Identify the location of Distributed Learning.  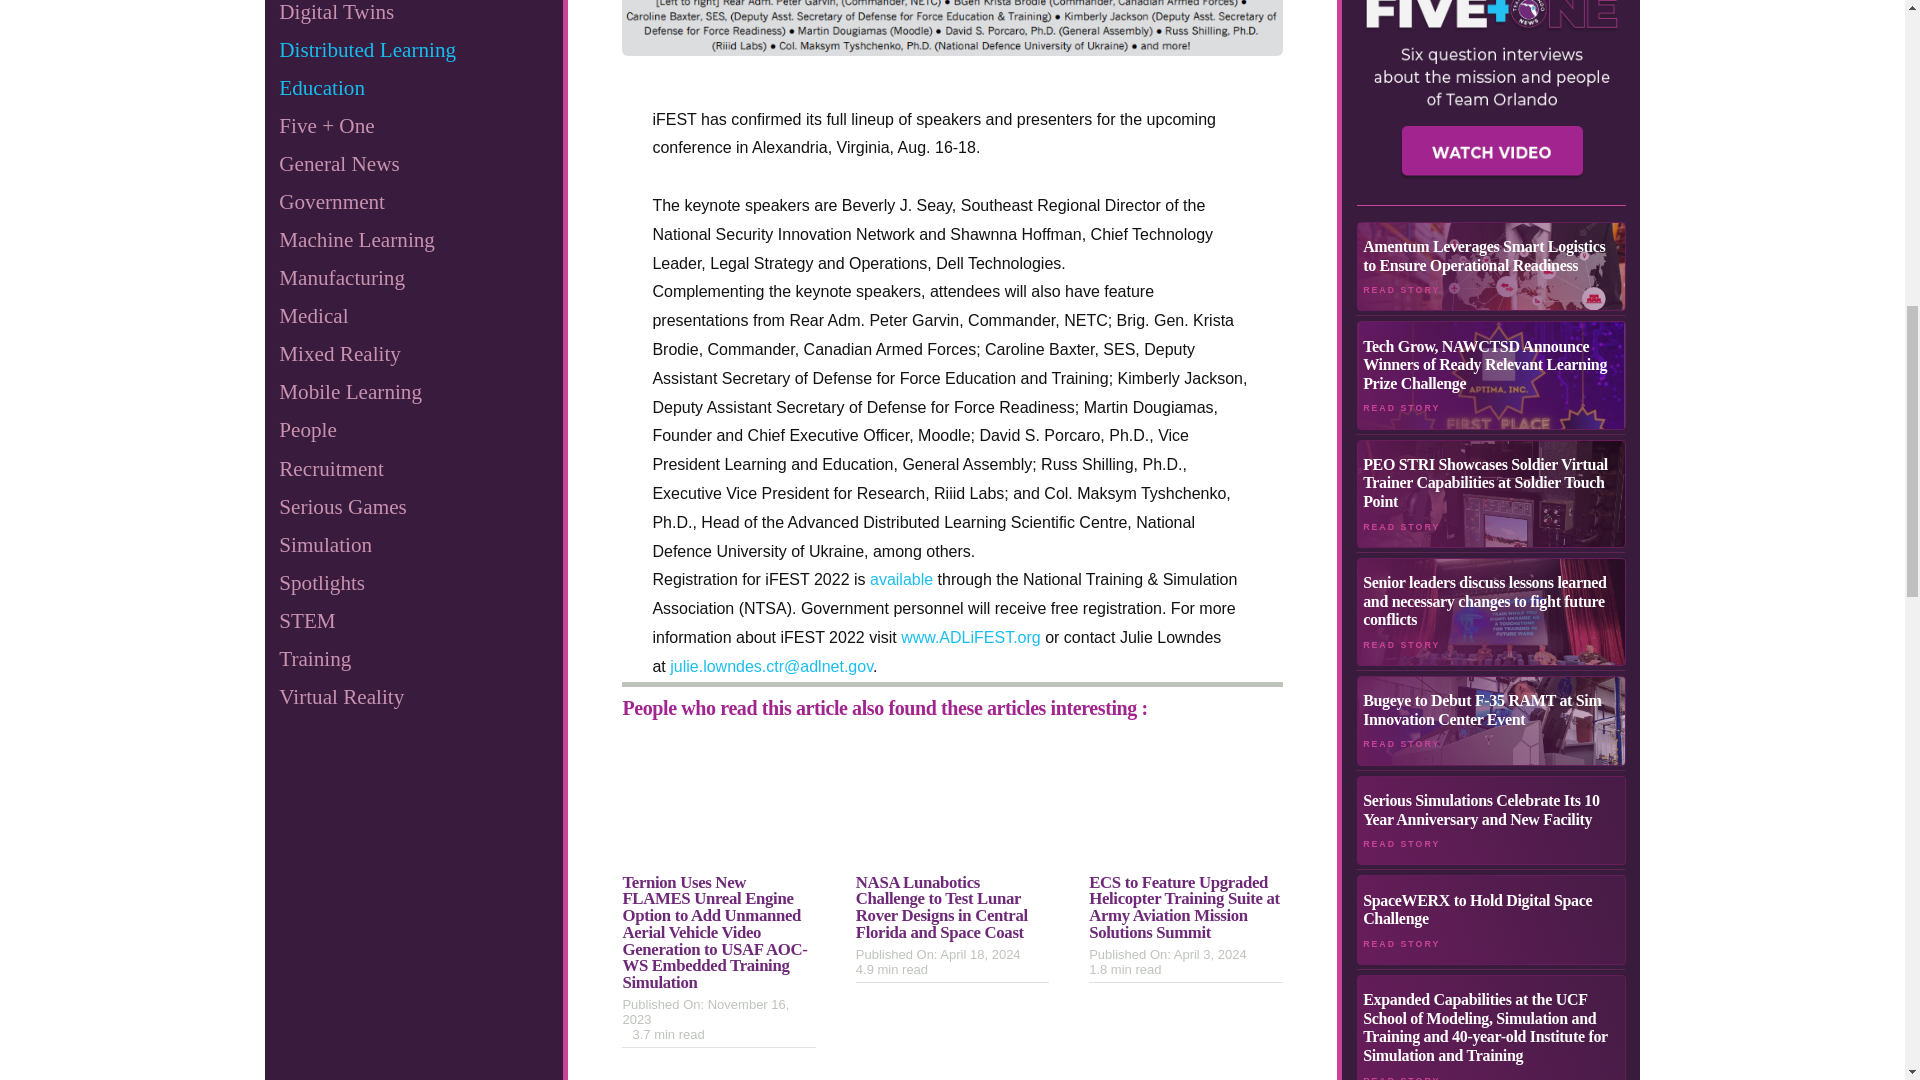
(412, 50).